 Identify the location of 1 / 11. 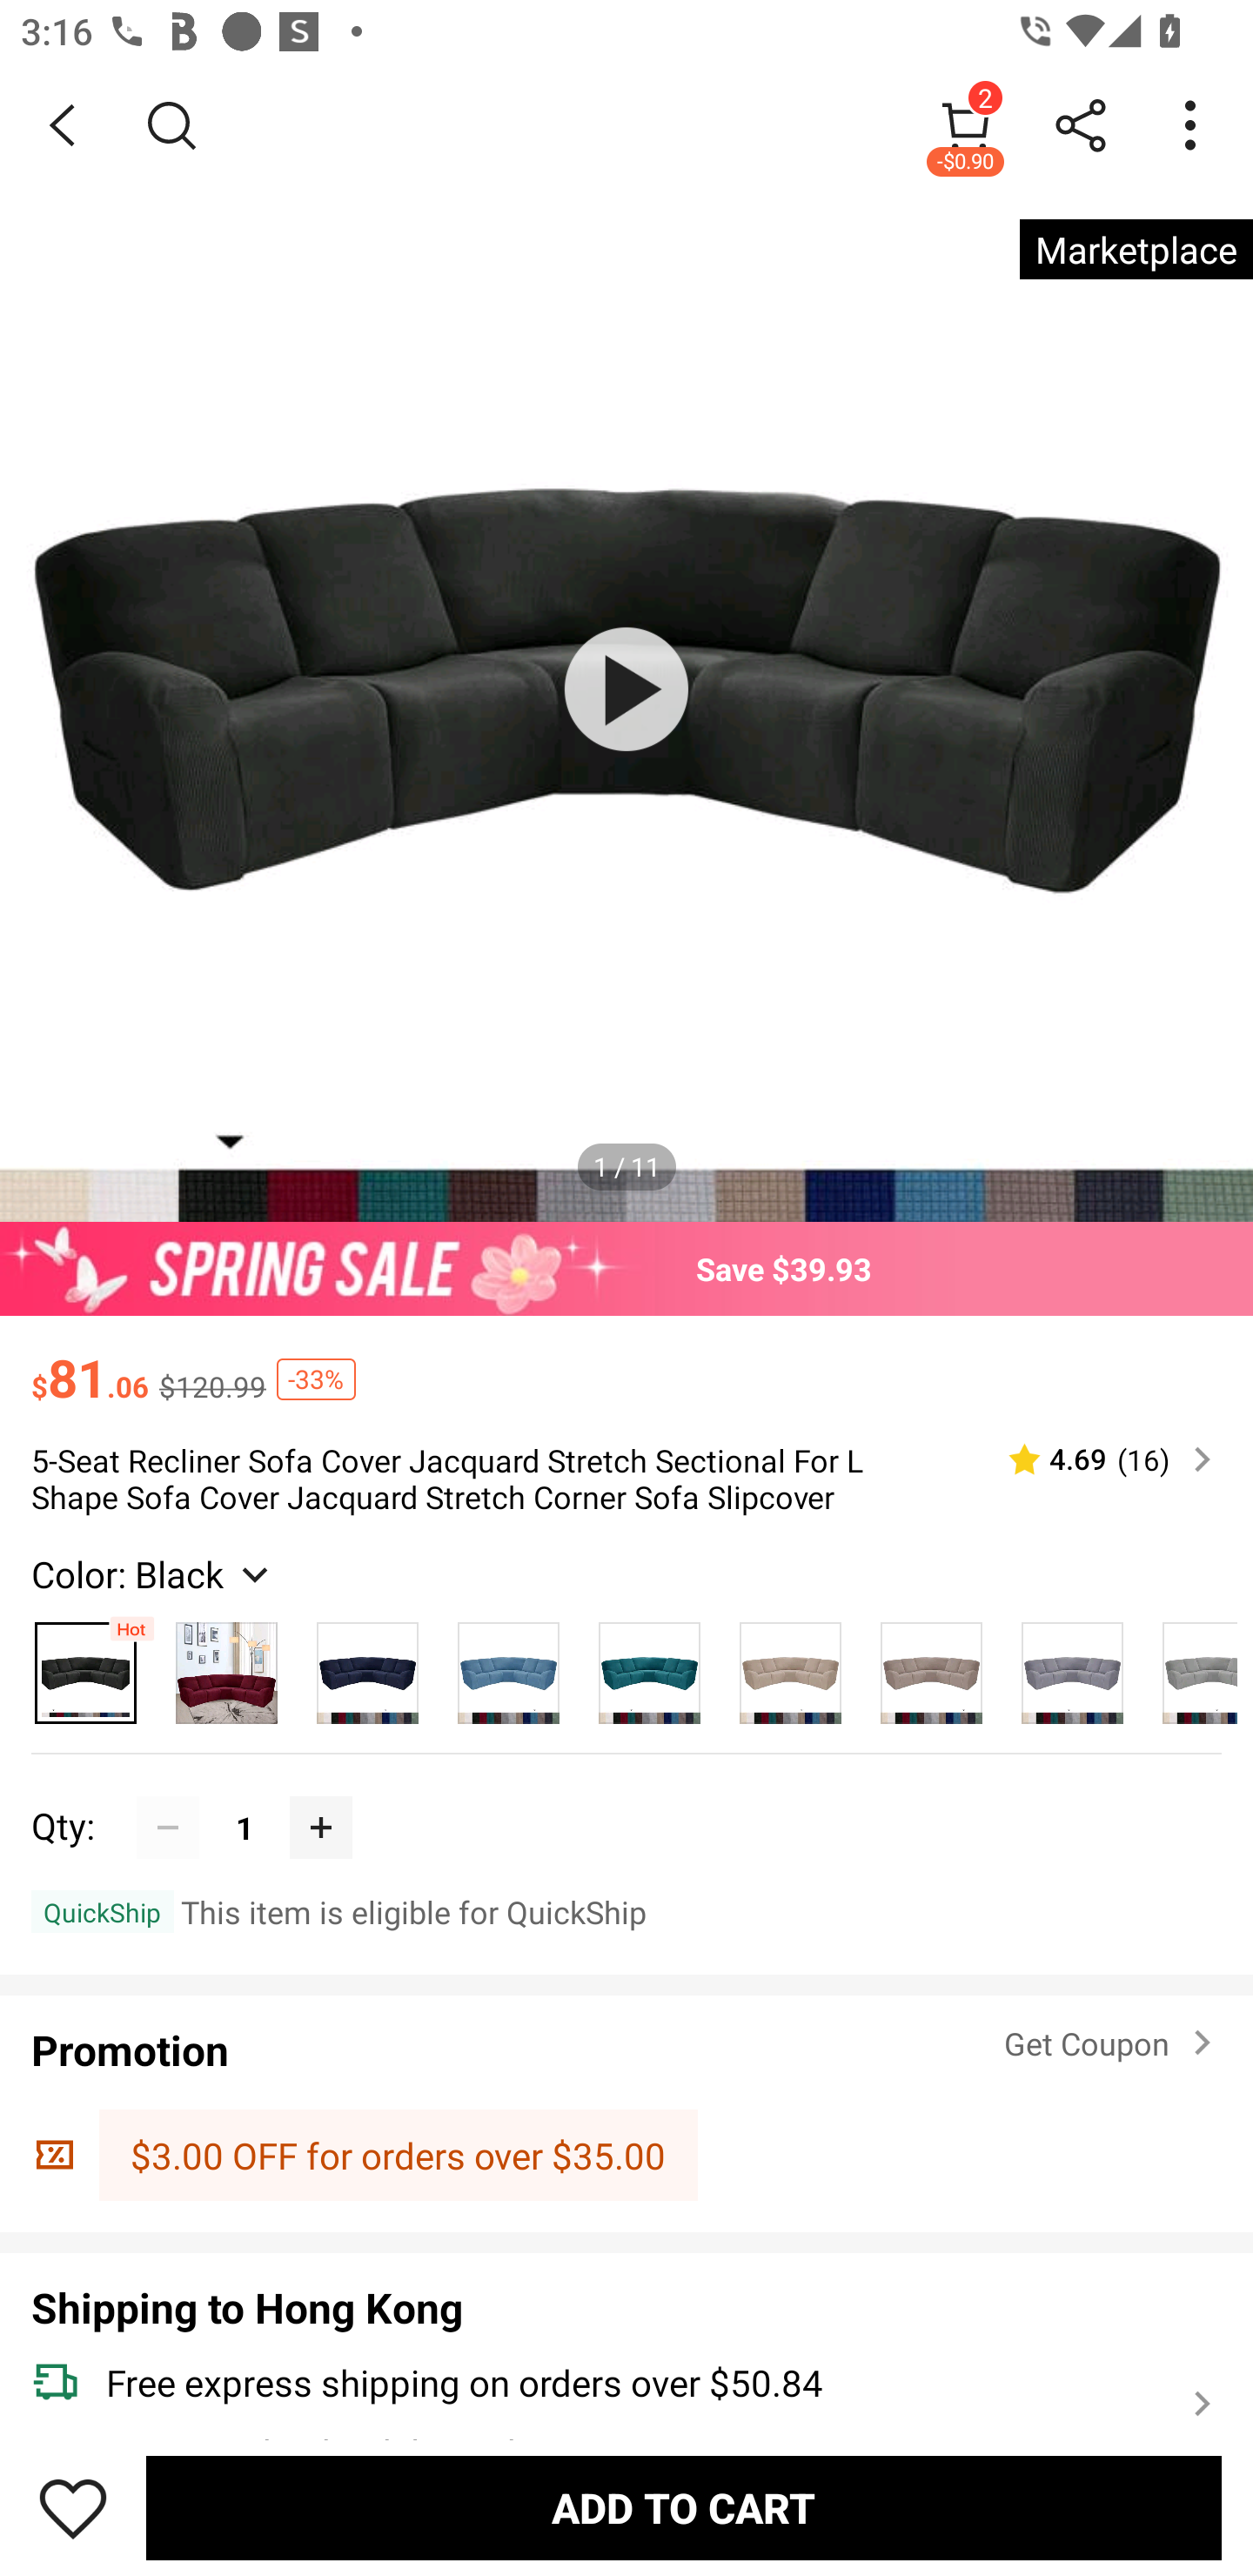
(626, 1166).